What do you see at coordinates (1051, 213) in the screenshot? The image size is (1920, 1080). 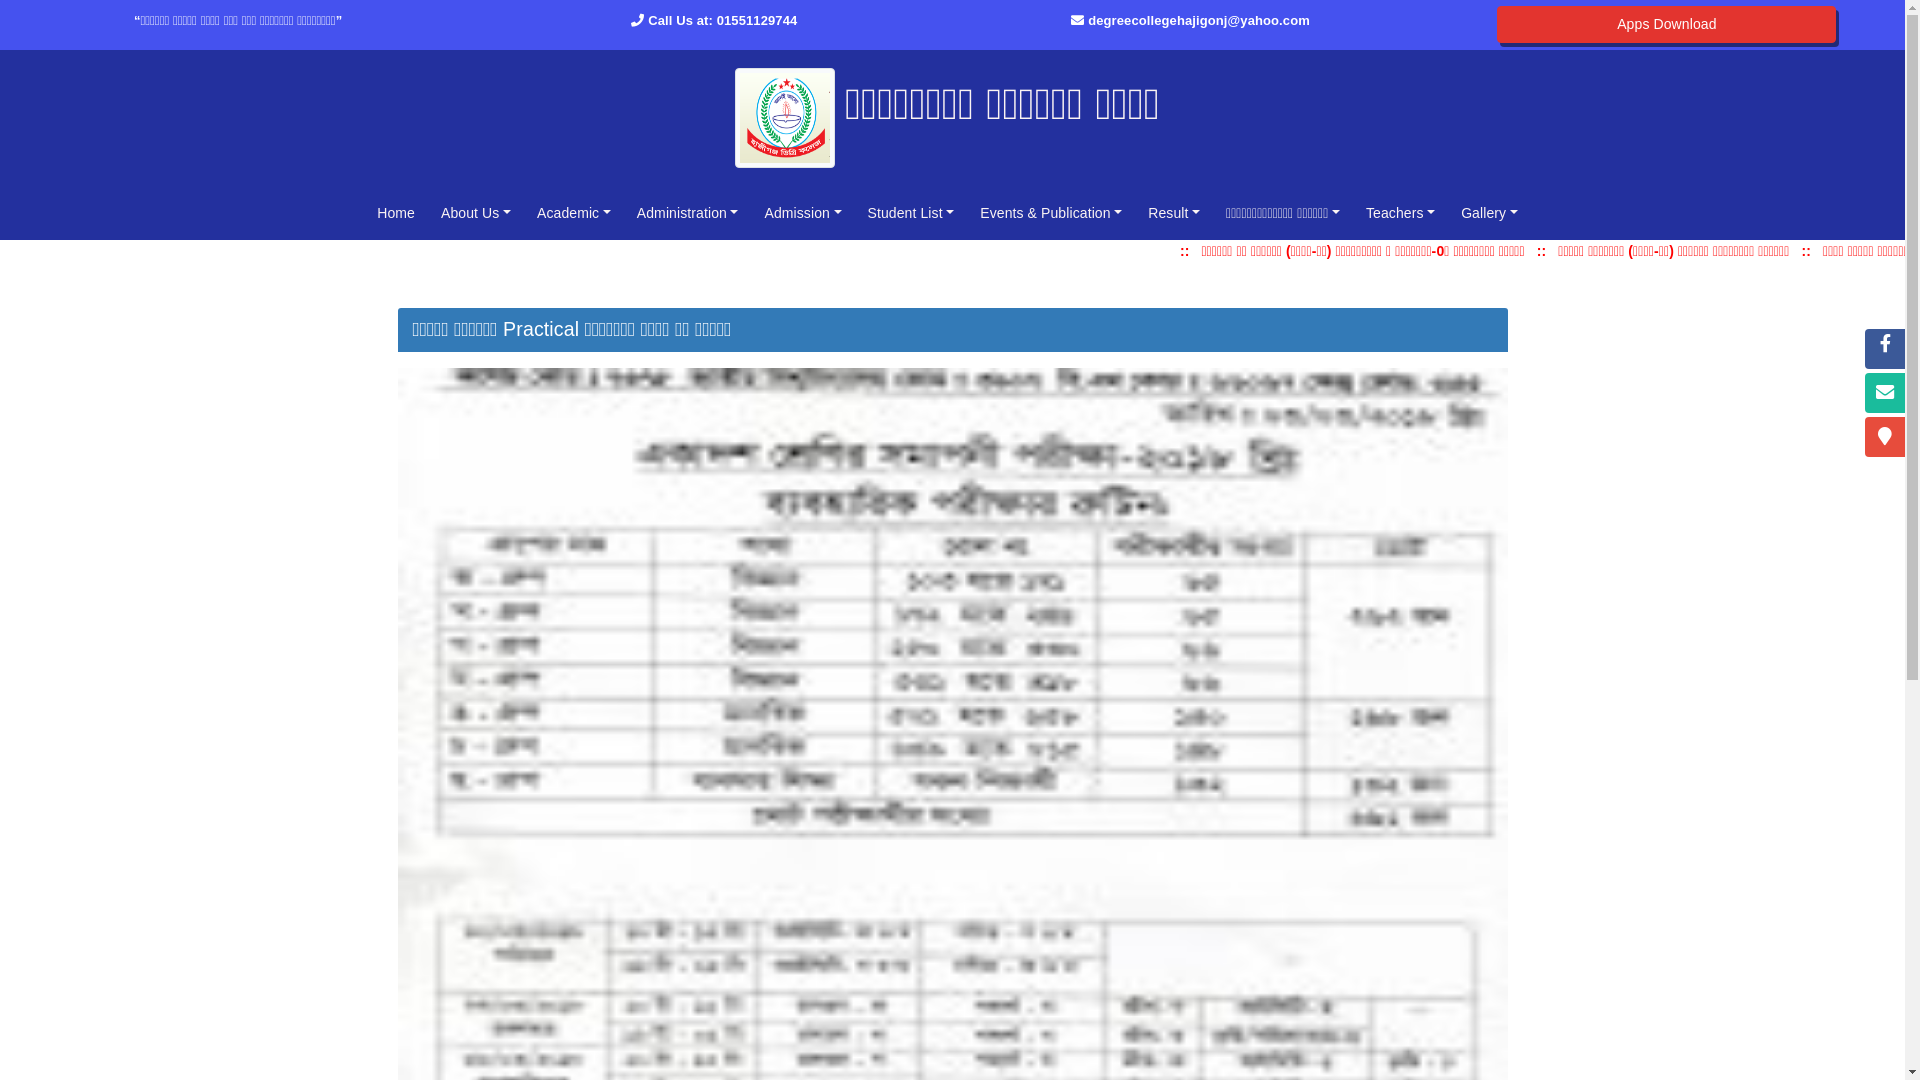 I see `Events & Publication` at bounding box center [1051, 213].